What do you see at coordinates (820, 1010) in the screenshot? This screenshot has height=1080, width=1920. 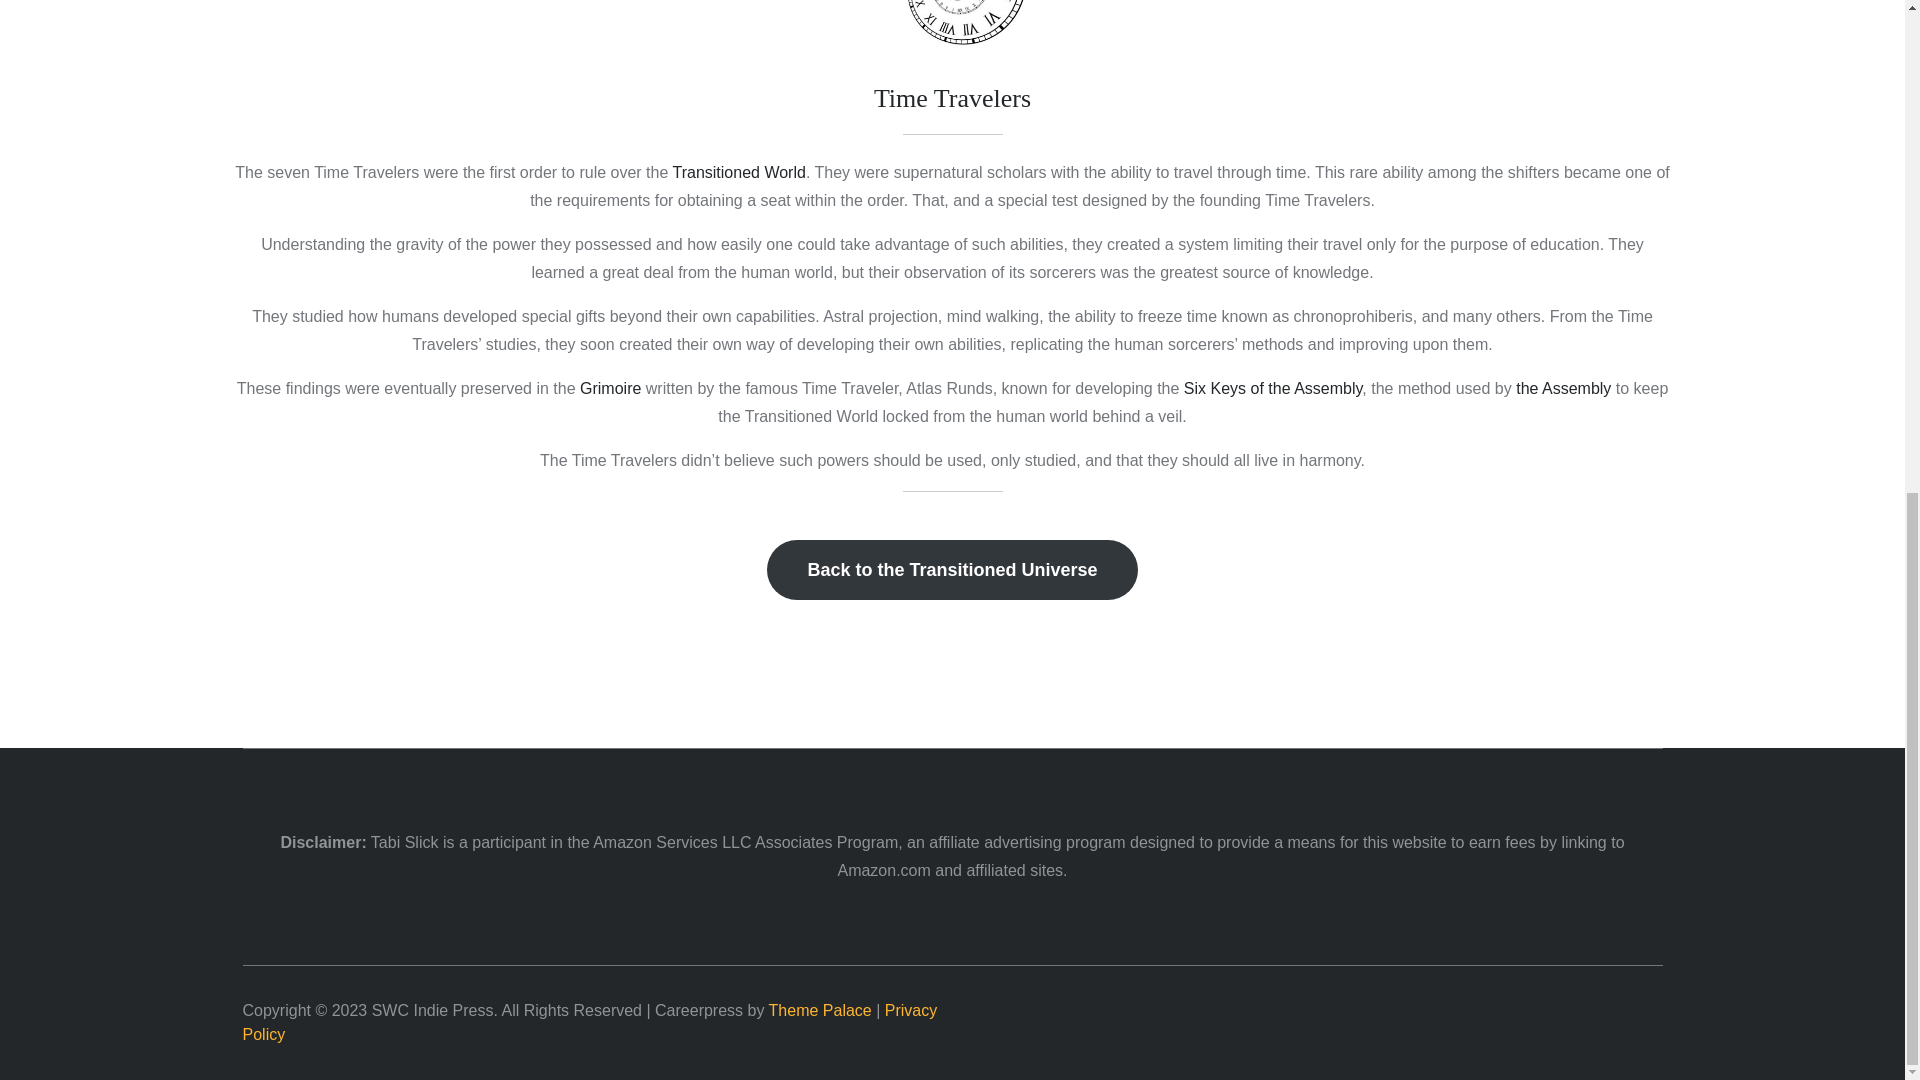 I see `Theme Palace` at bounding box center [820, 1010].